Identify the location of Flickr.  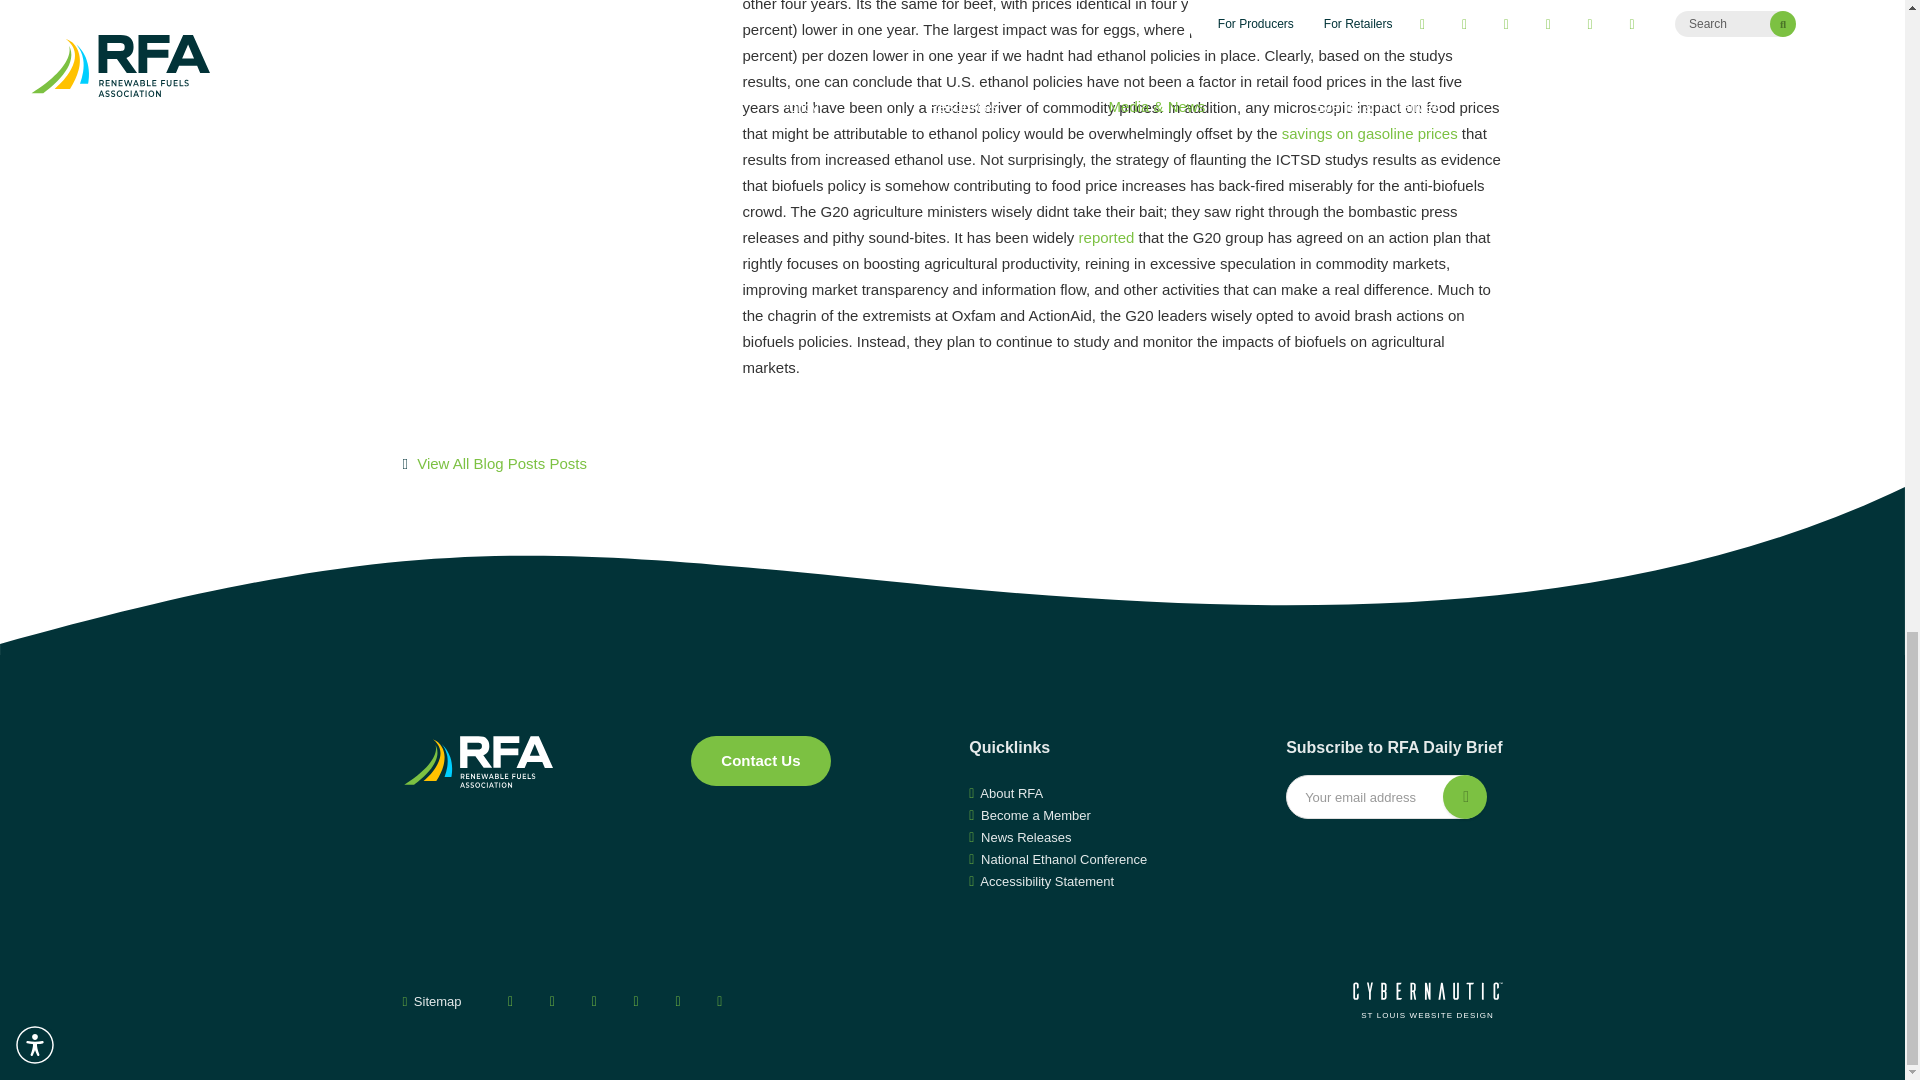
(720, 1001).